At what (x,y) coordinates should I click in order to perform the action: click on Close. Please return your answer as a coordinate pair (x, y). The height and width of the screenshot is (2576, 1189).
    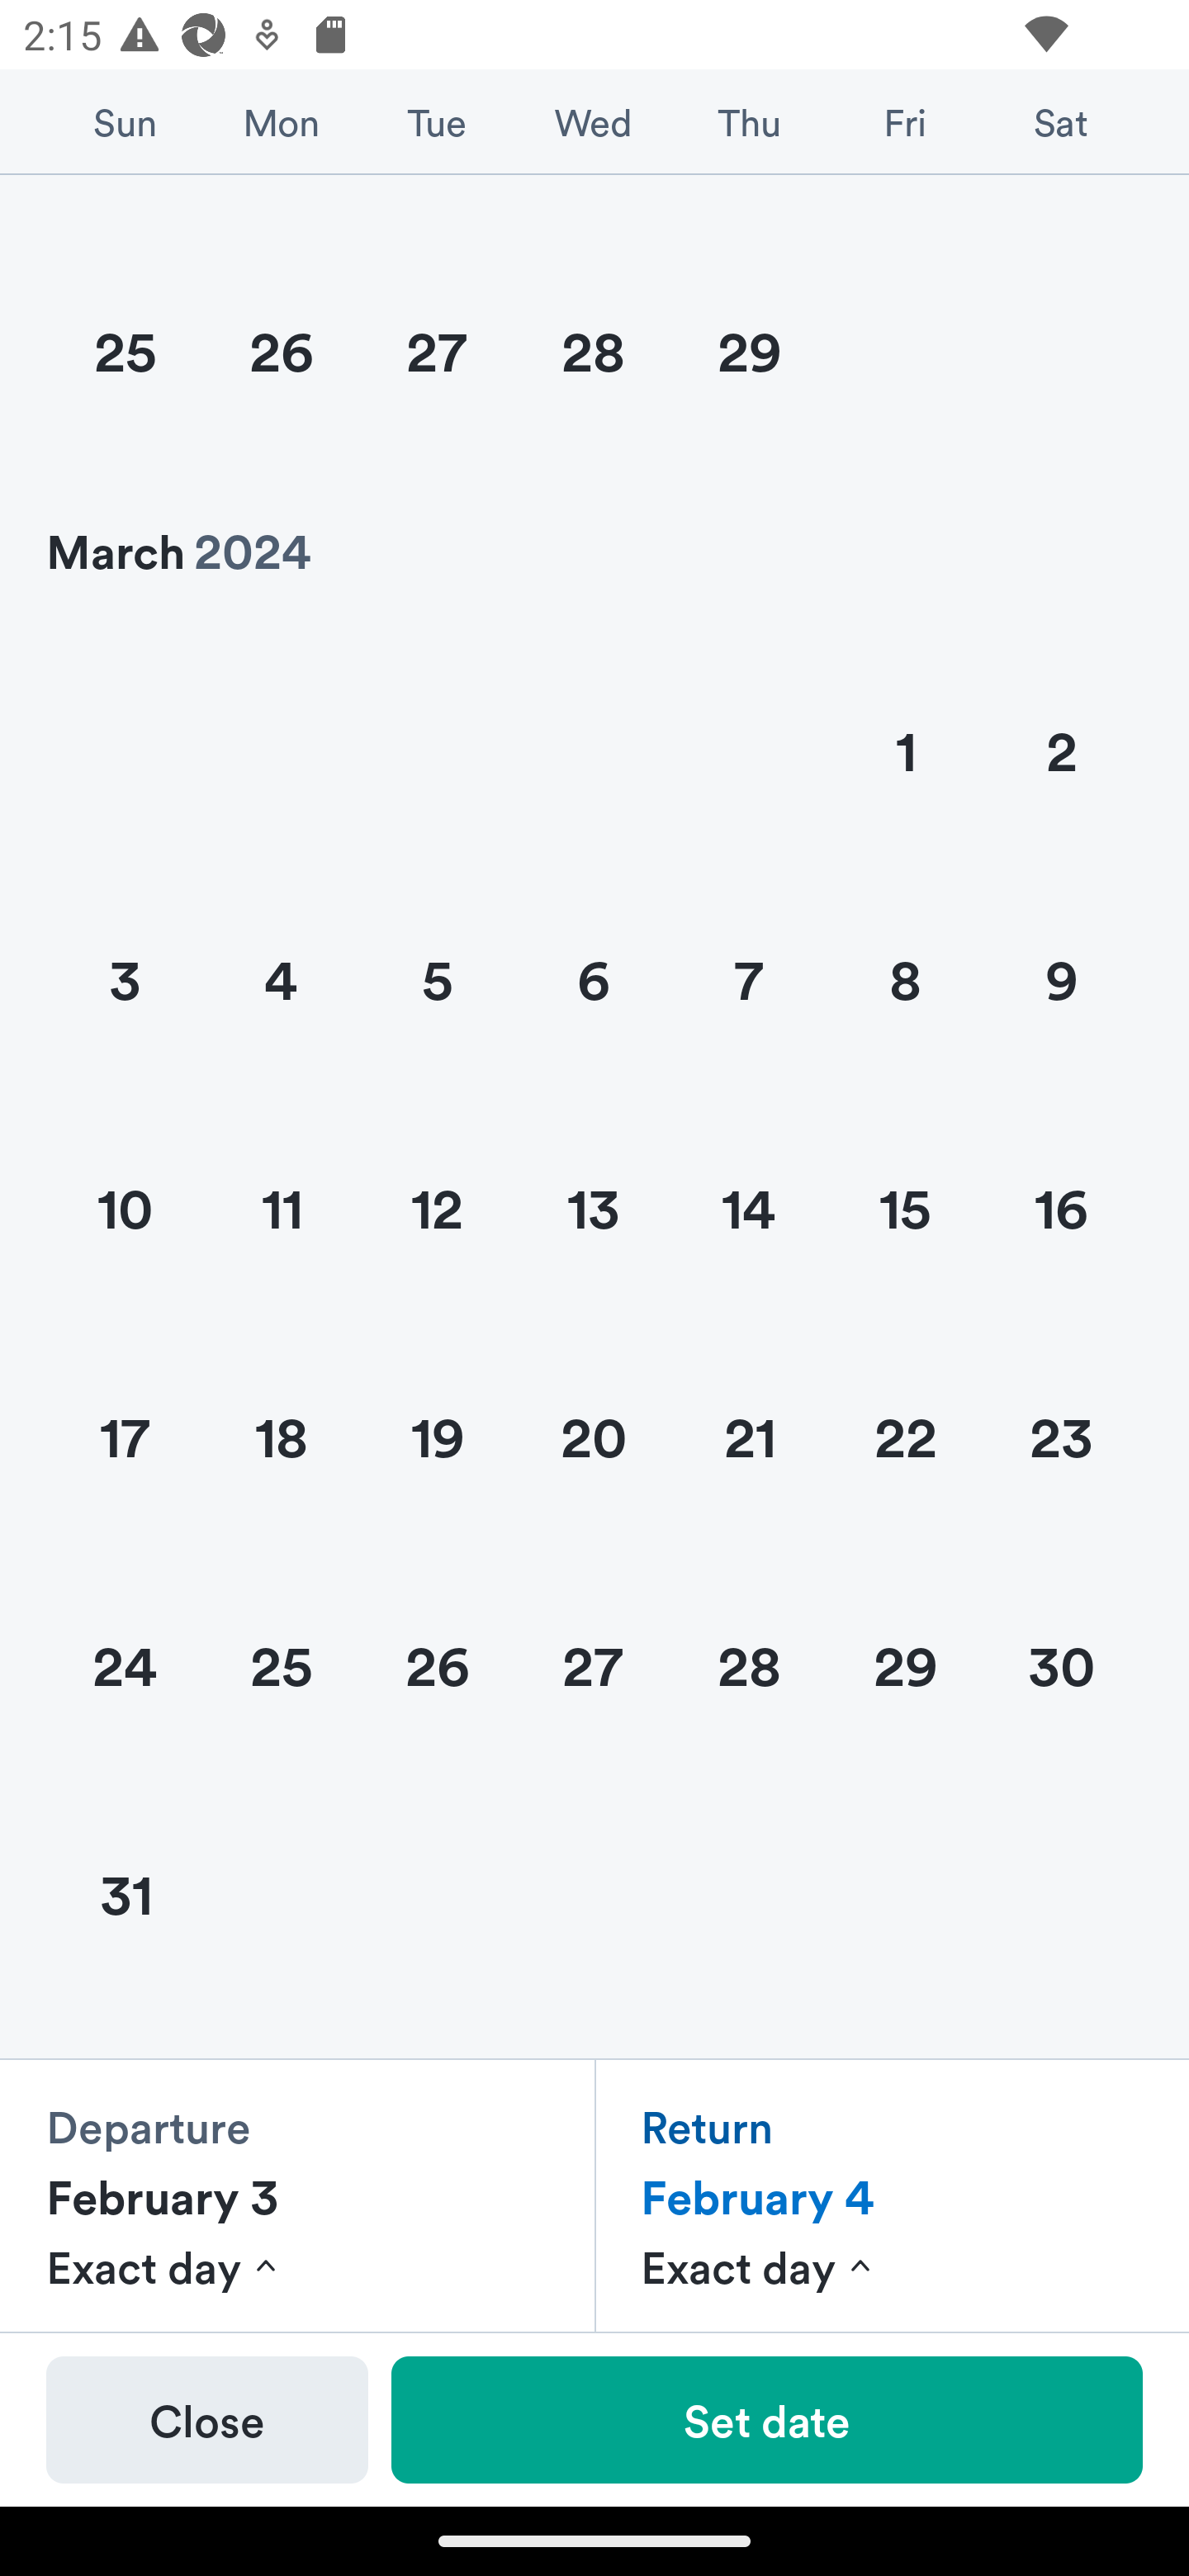
    Looking at the image, I should click on (207, 2419).